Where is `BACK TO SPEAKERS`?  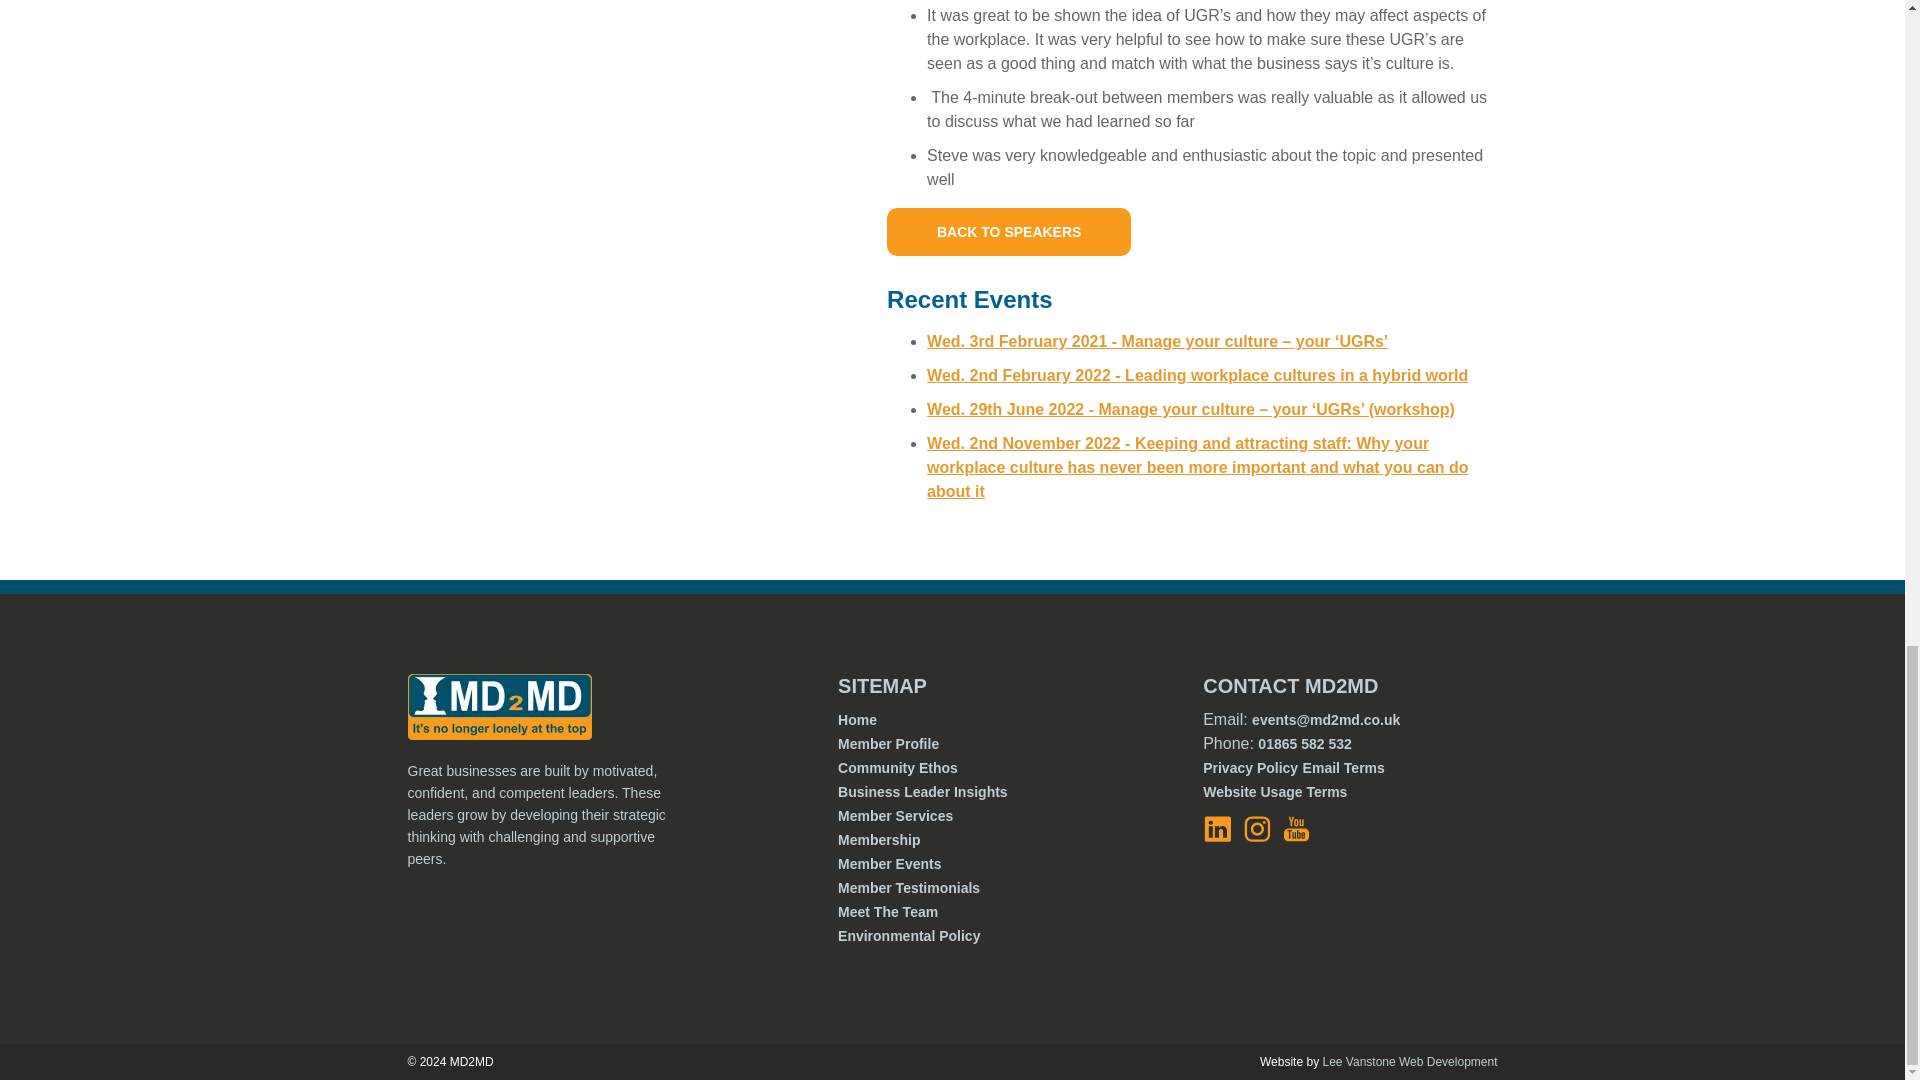
BACK TO SPEAKERS is located at coordinates (1008, 232).